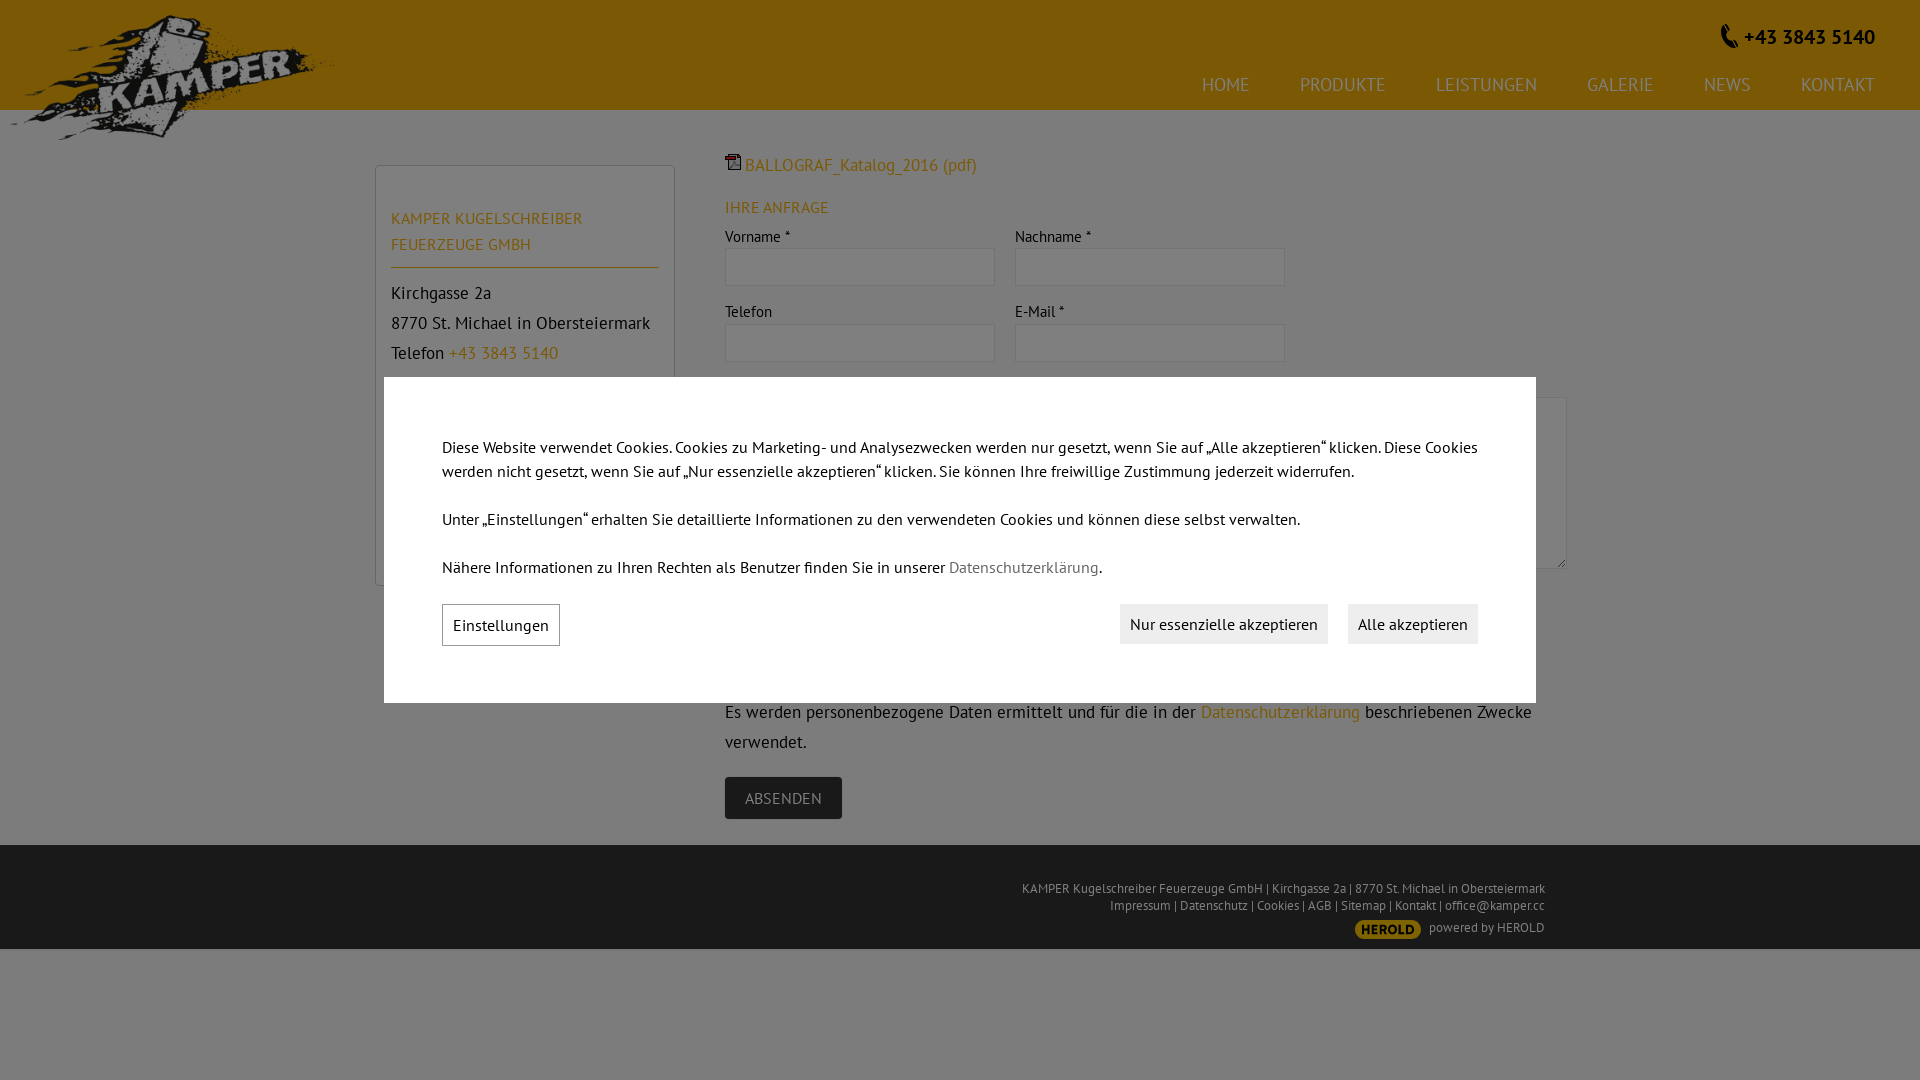 The height and width of the screenshot is (1080, 1920). Describe the element at coordinates (1320, 906) in the screenshot. I see `AGB` at that location.